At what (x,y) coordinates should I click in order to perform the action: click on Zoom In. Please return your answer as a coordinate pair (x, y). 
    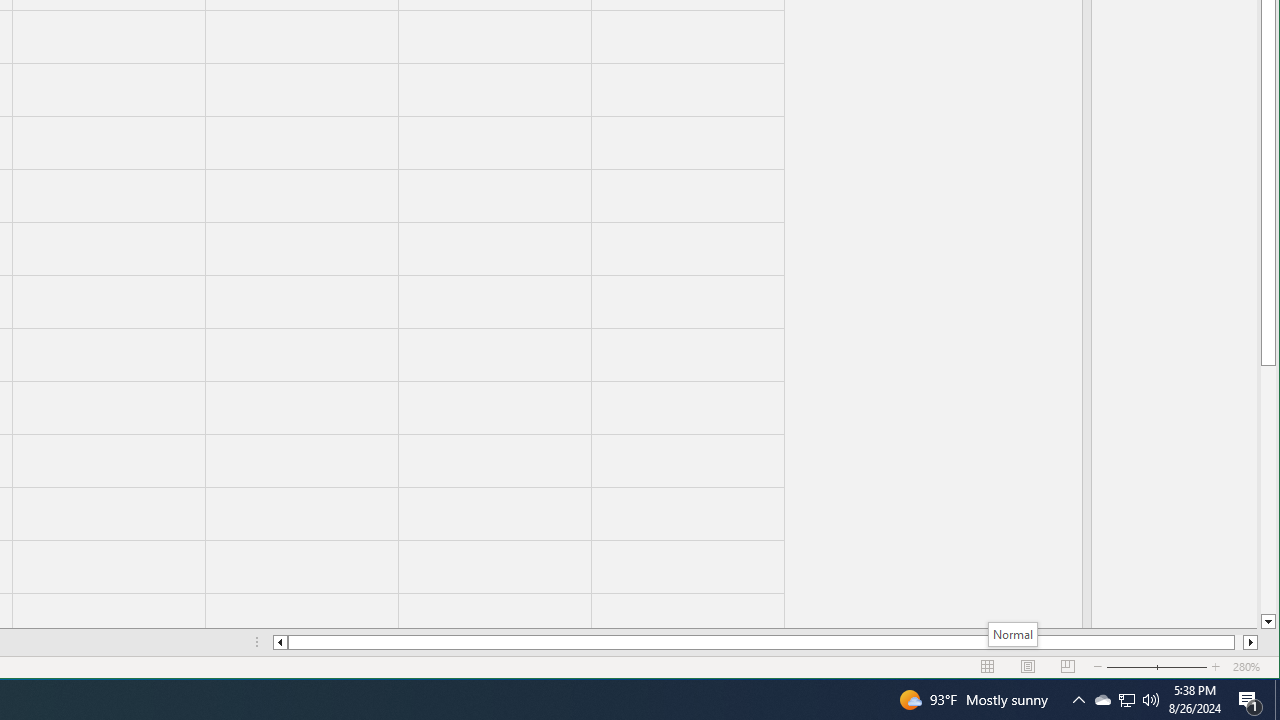
    Looking at the image, I should click on (1216, 667).